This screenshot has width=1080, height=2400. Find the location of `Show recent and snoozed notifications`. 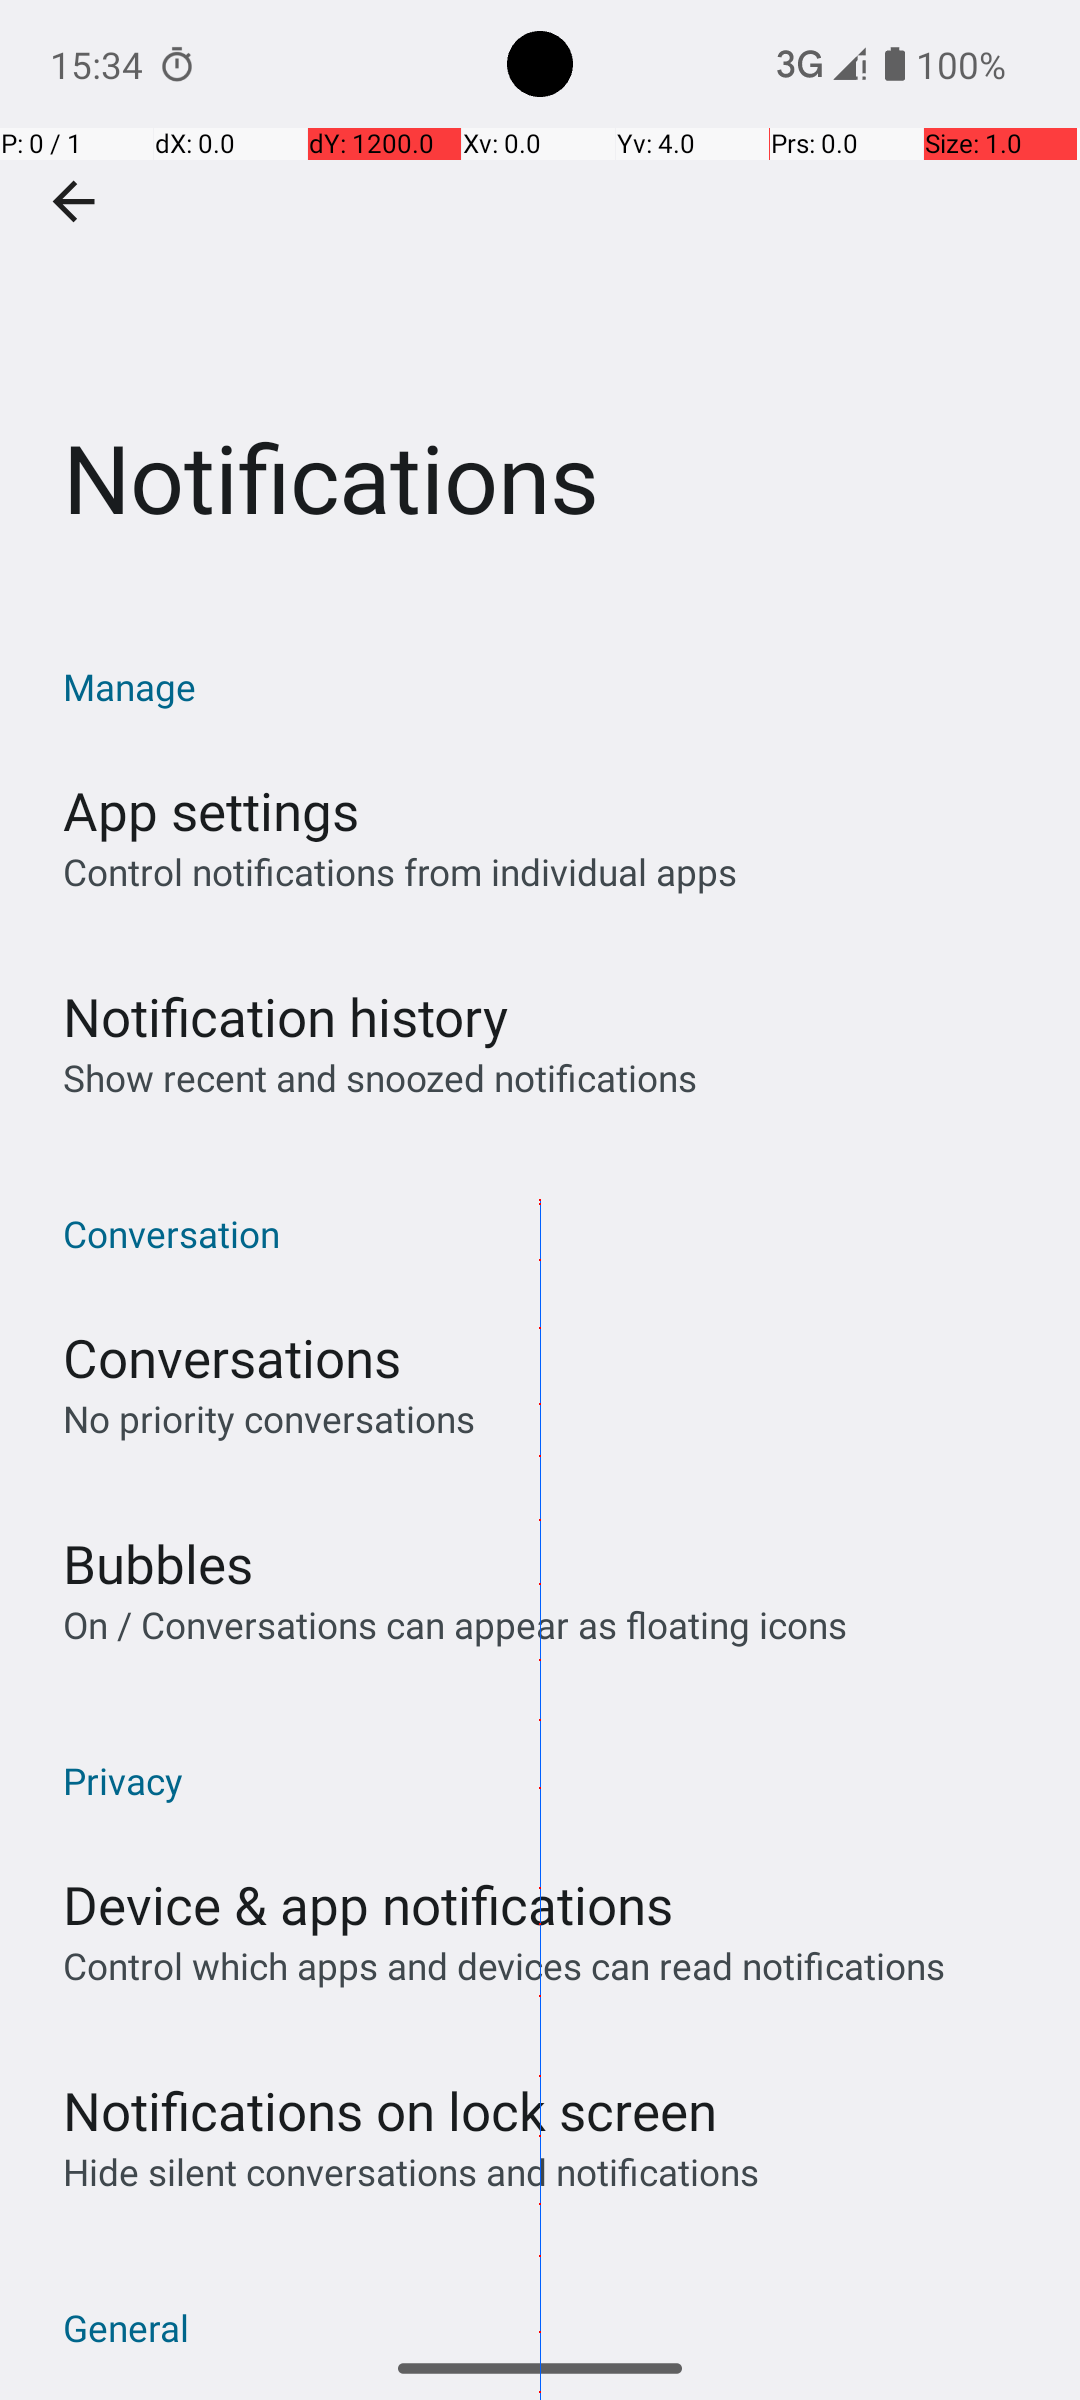

Show recent and snoozed notifications is located at coordinates (380, 1078).